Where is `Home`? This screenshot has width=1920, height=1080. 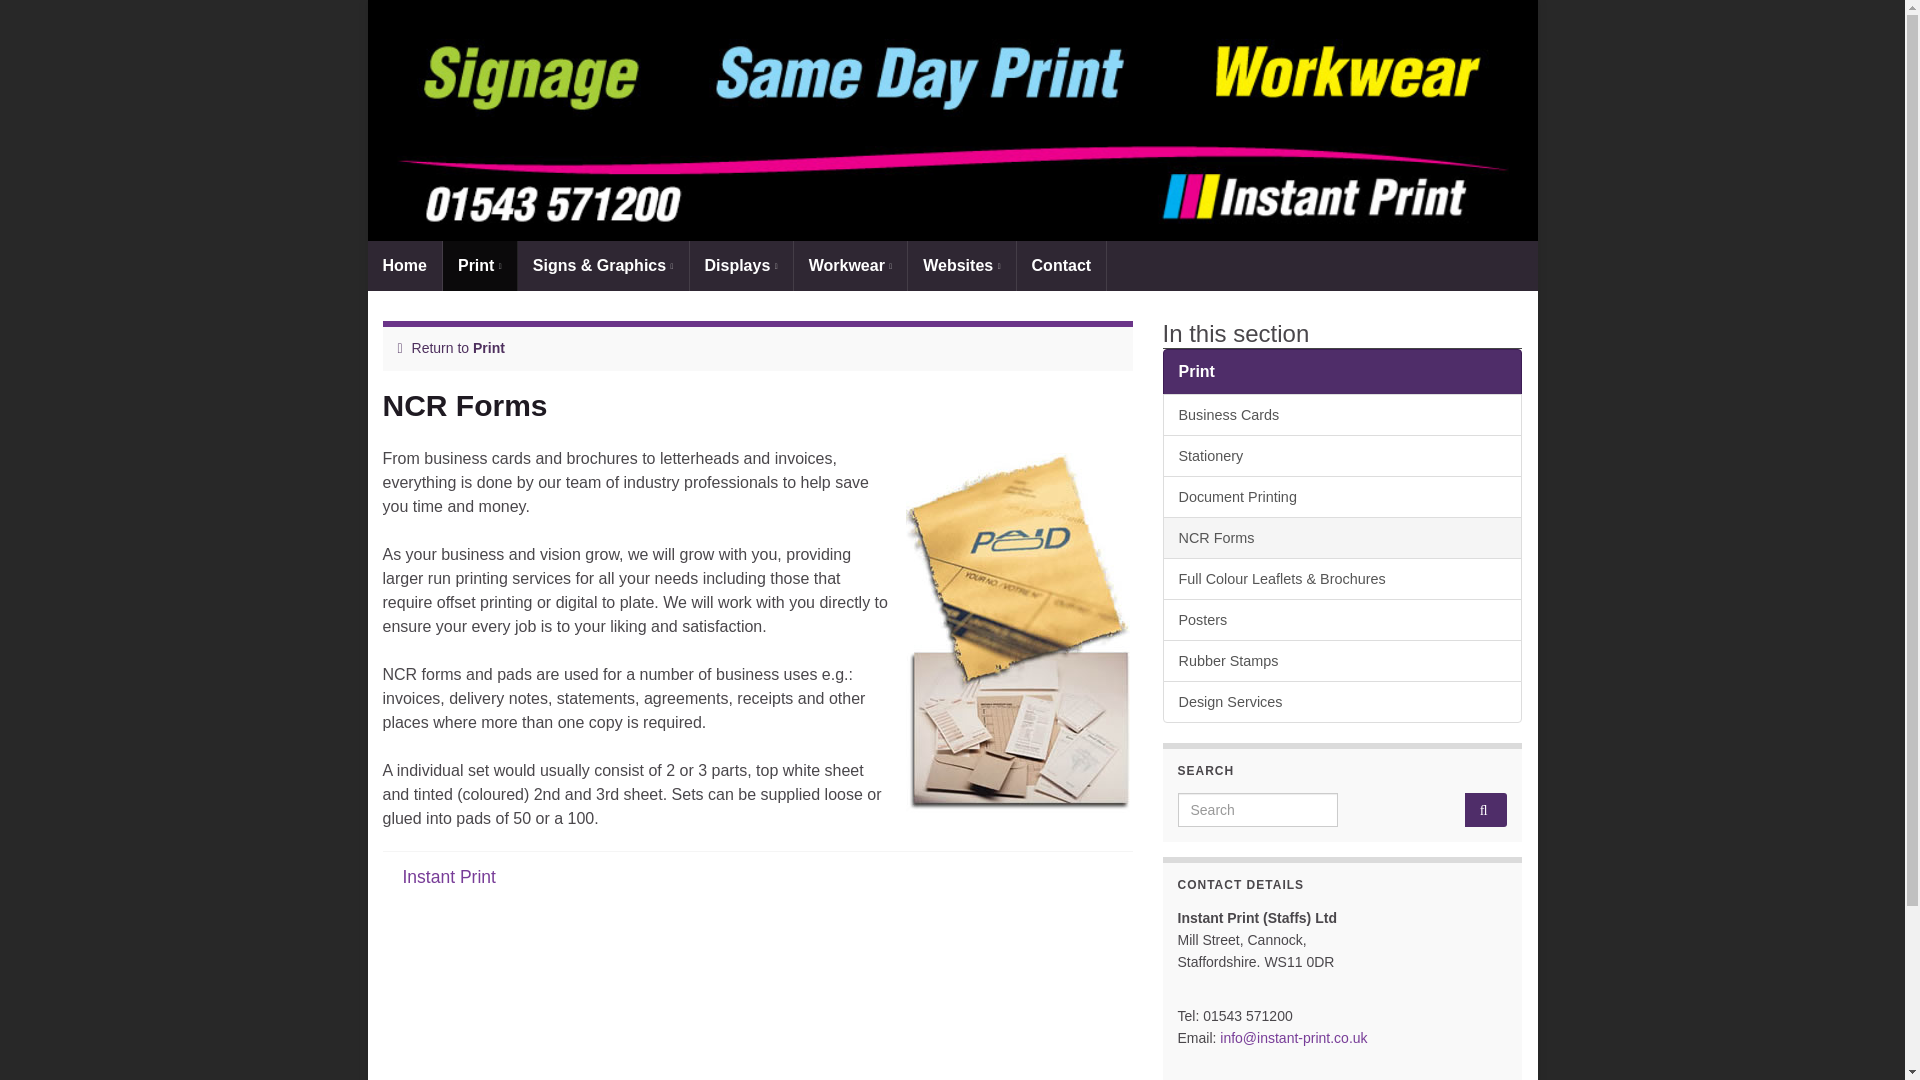 Home is located at coordinates (404, 265).